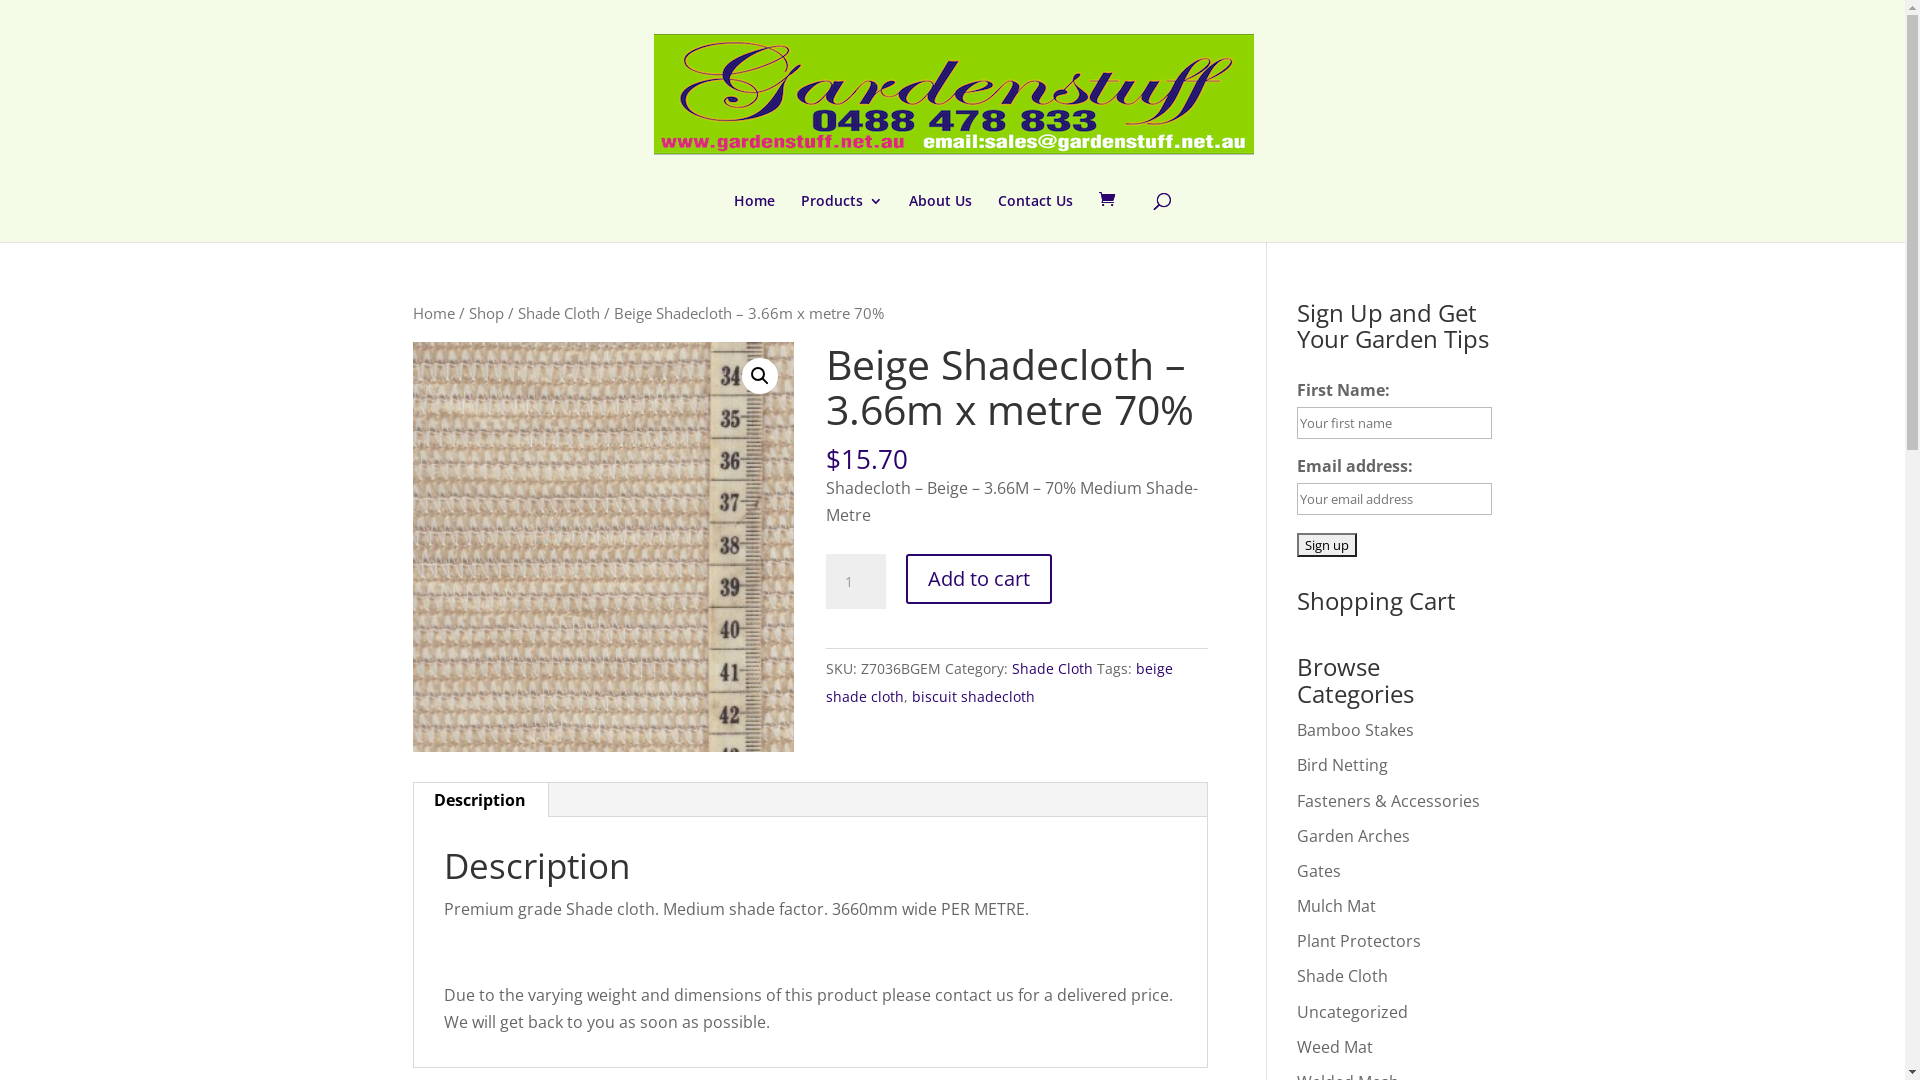 The height and width of the screenshot is (1080, 1920). What do you see at coordinates (1354, 836) in the screenshot?
I see `Garden Arches` at bounding box center [1354, 836].